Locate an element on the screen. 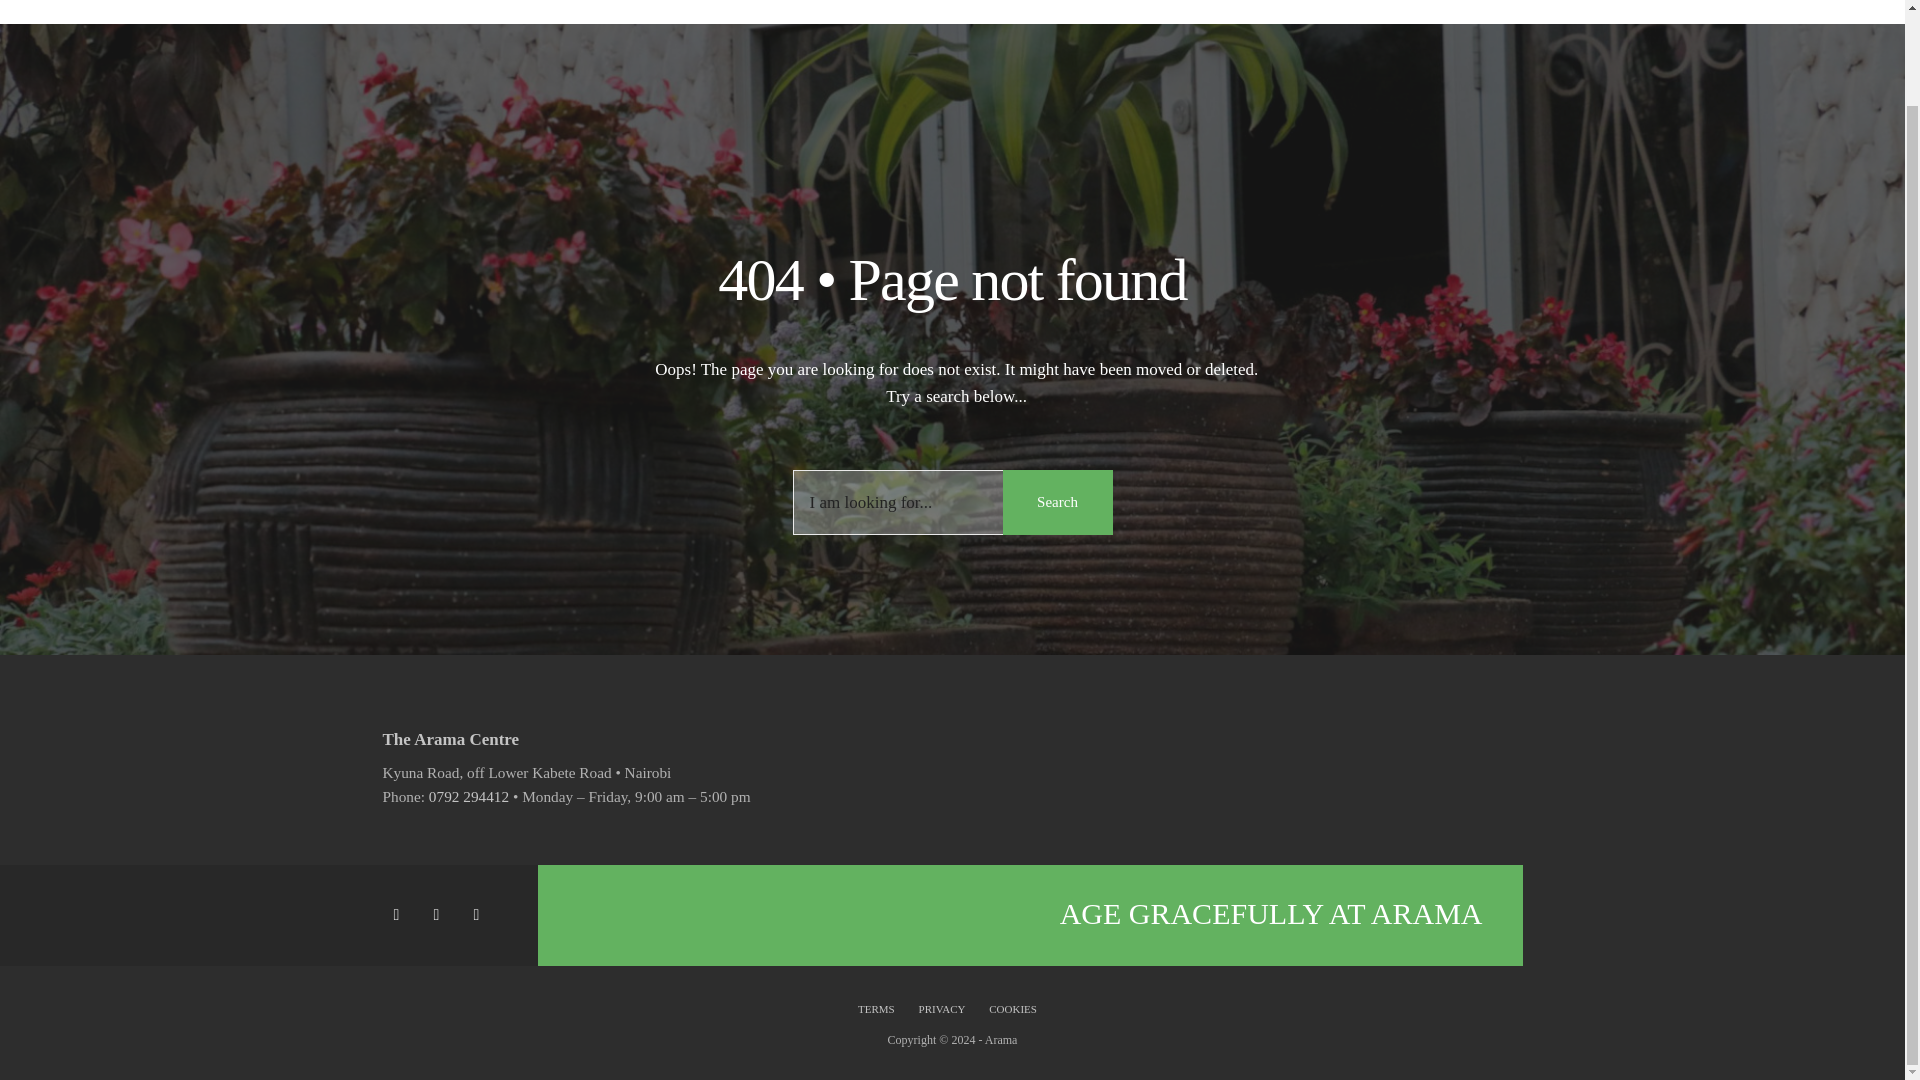  Instagram is located at coordinates (480, 915).